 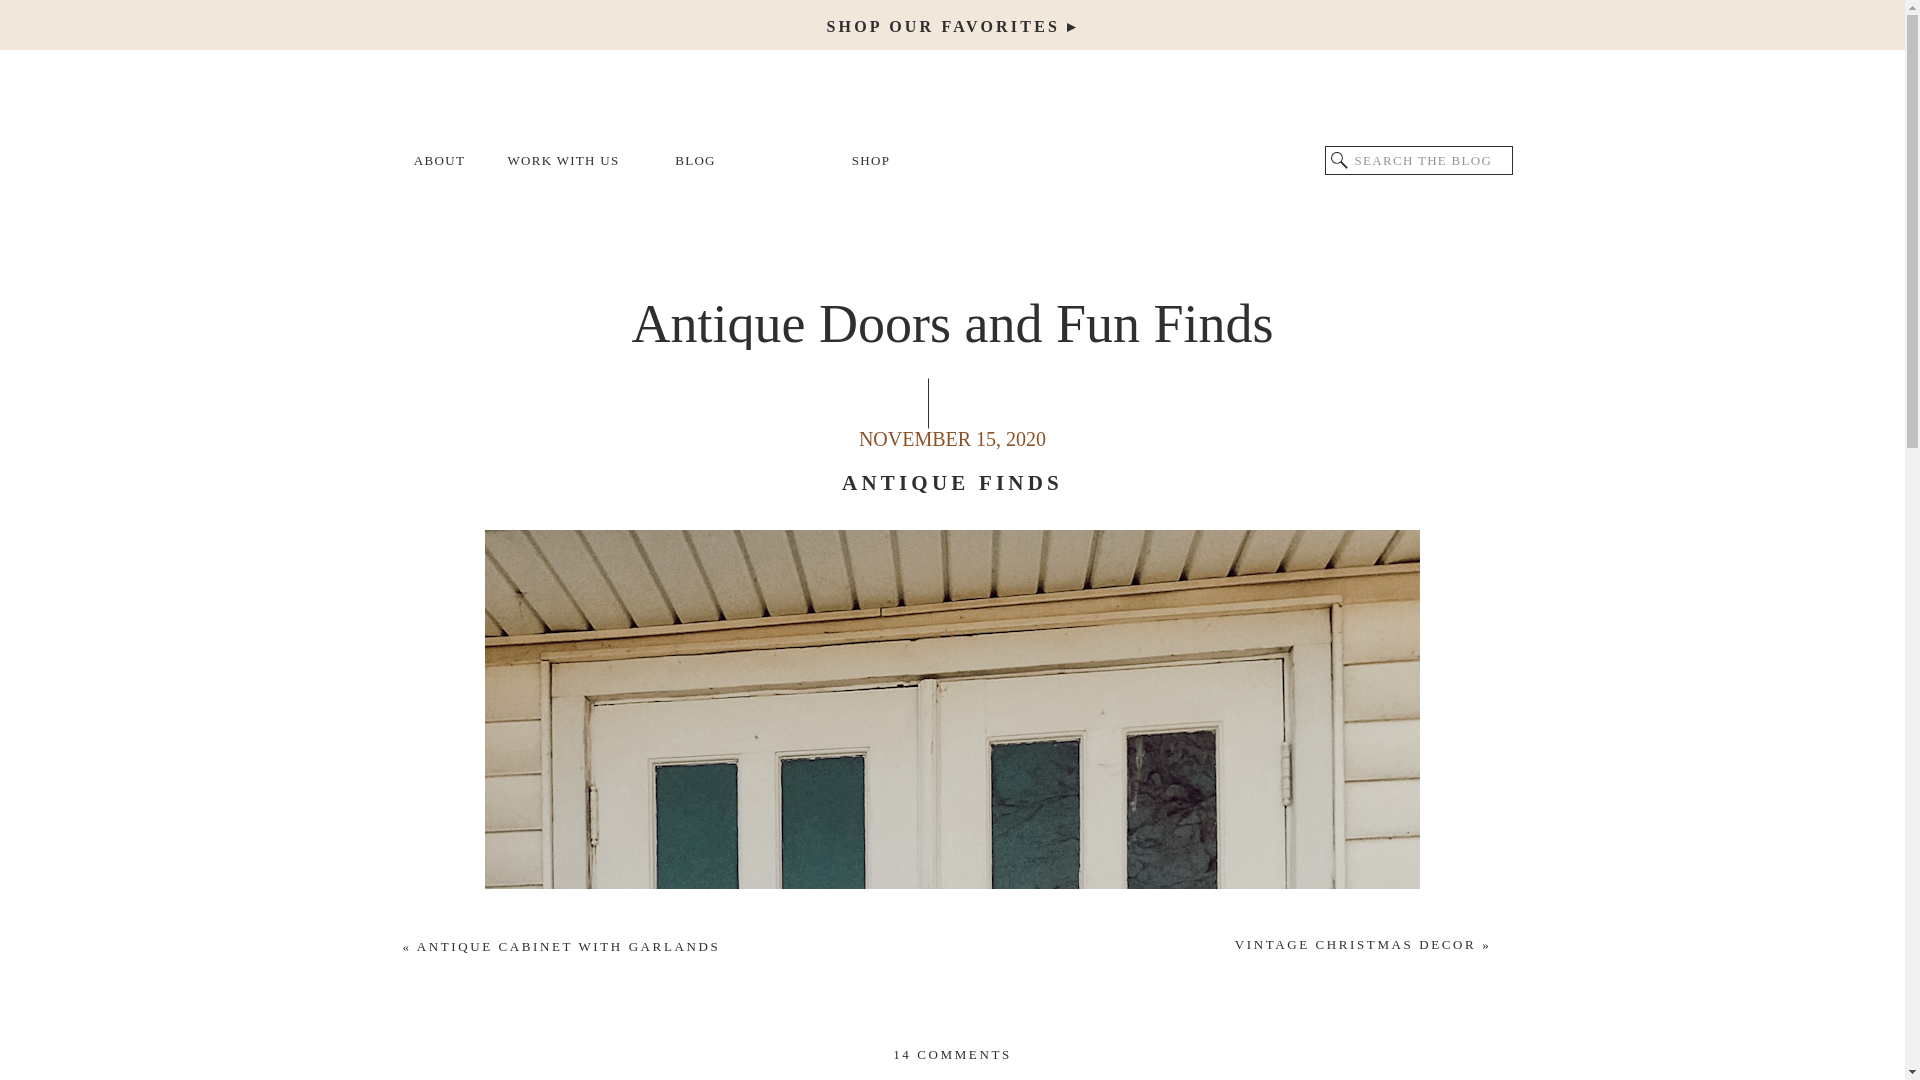 I want to click on VINTAGE CHRISTMAS DECOR, so click(x=1355, y=944).